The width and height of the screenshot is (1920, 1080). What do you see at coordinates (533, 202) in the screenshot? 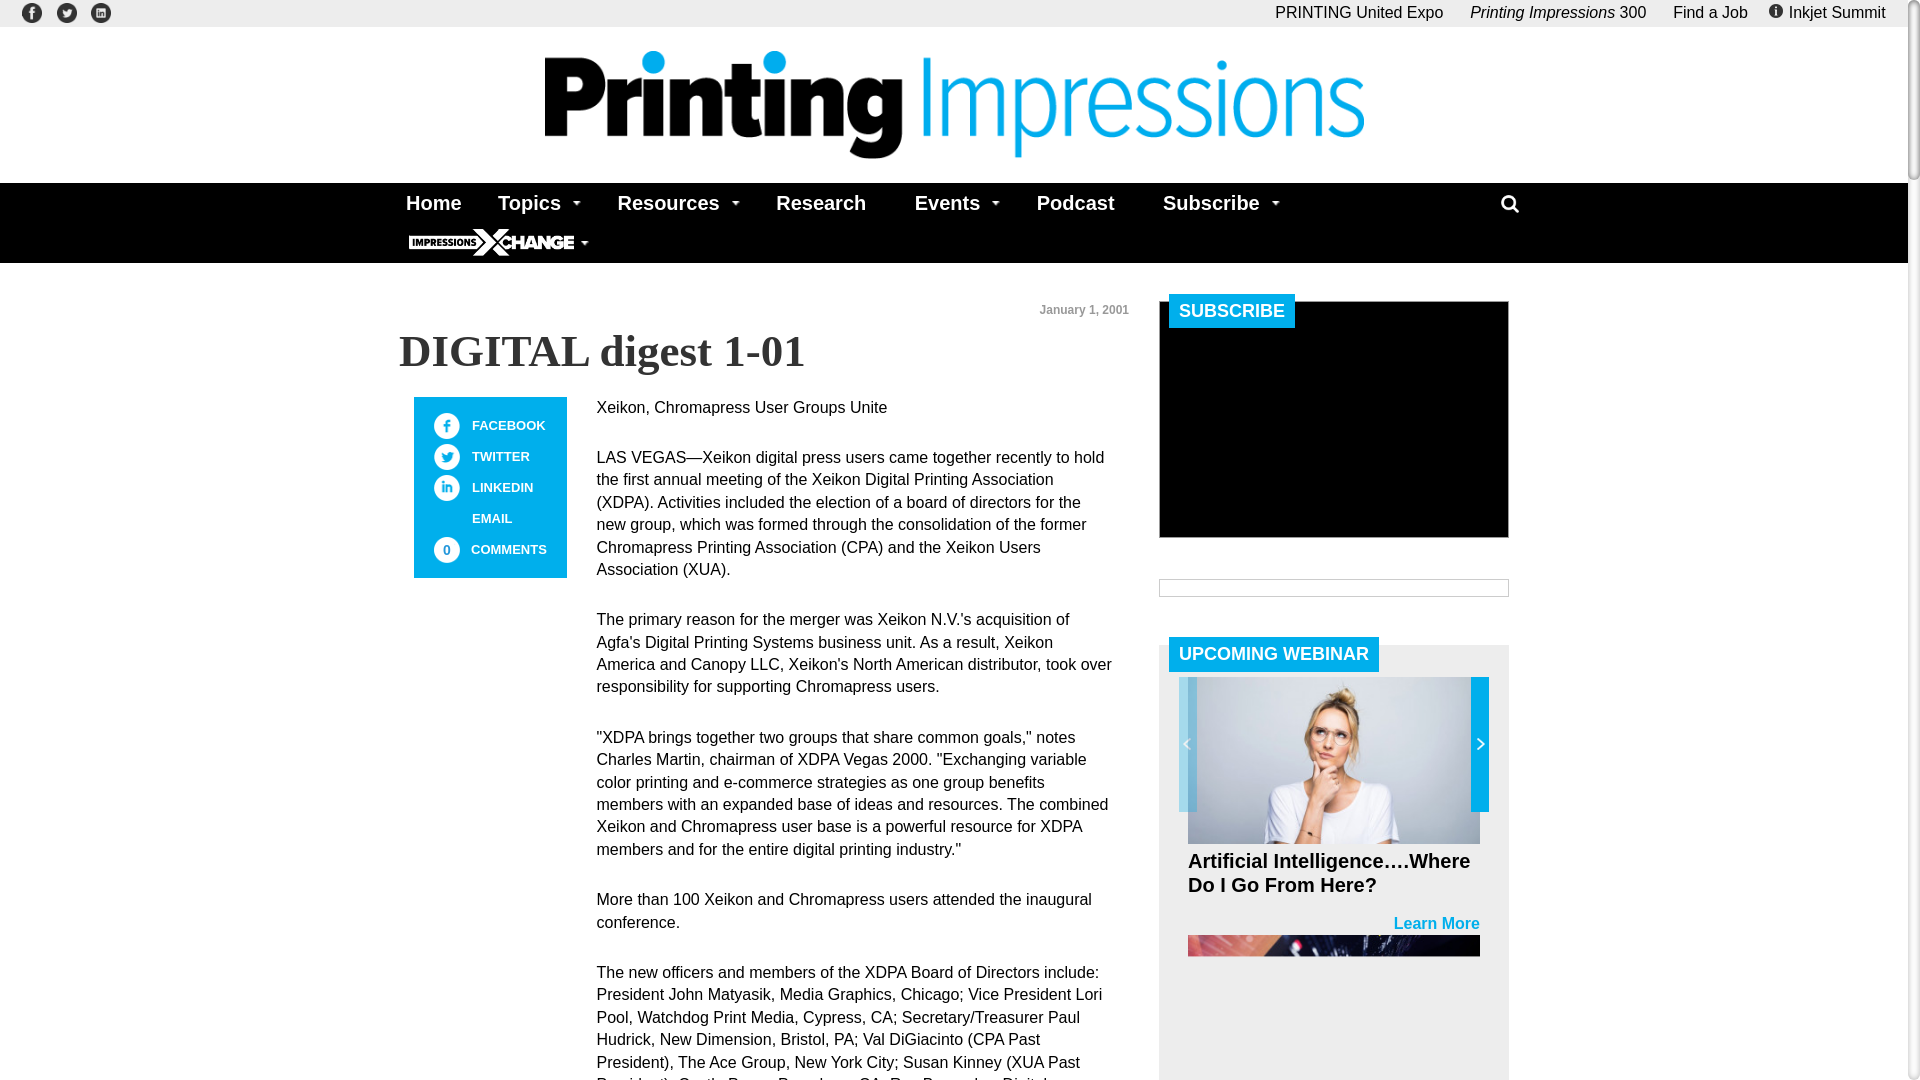
I see `Topics` at bounding box center [533, 202].